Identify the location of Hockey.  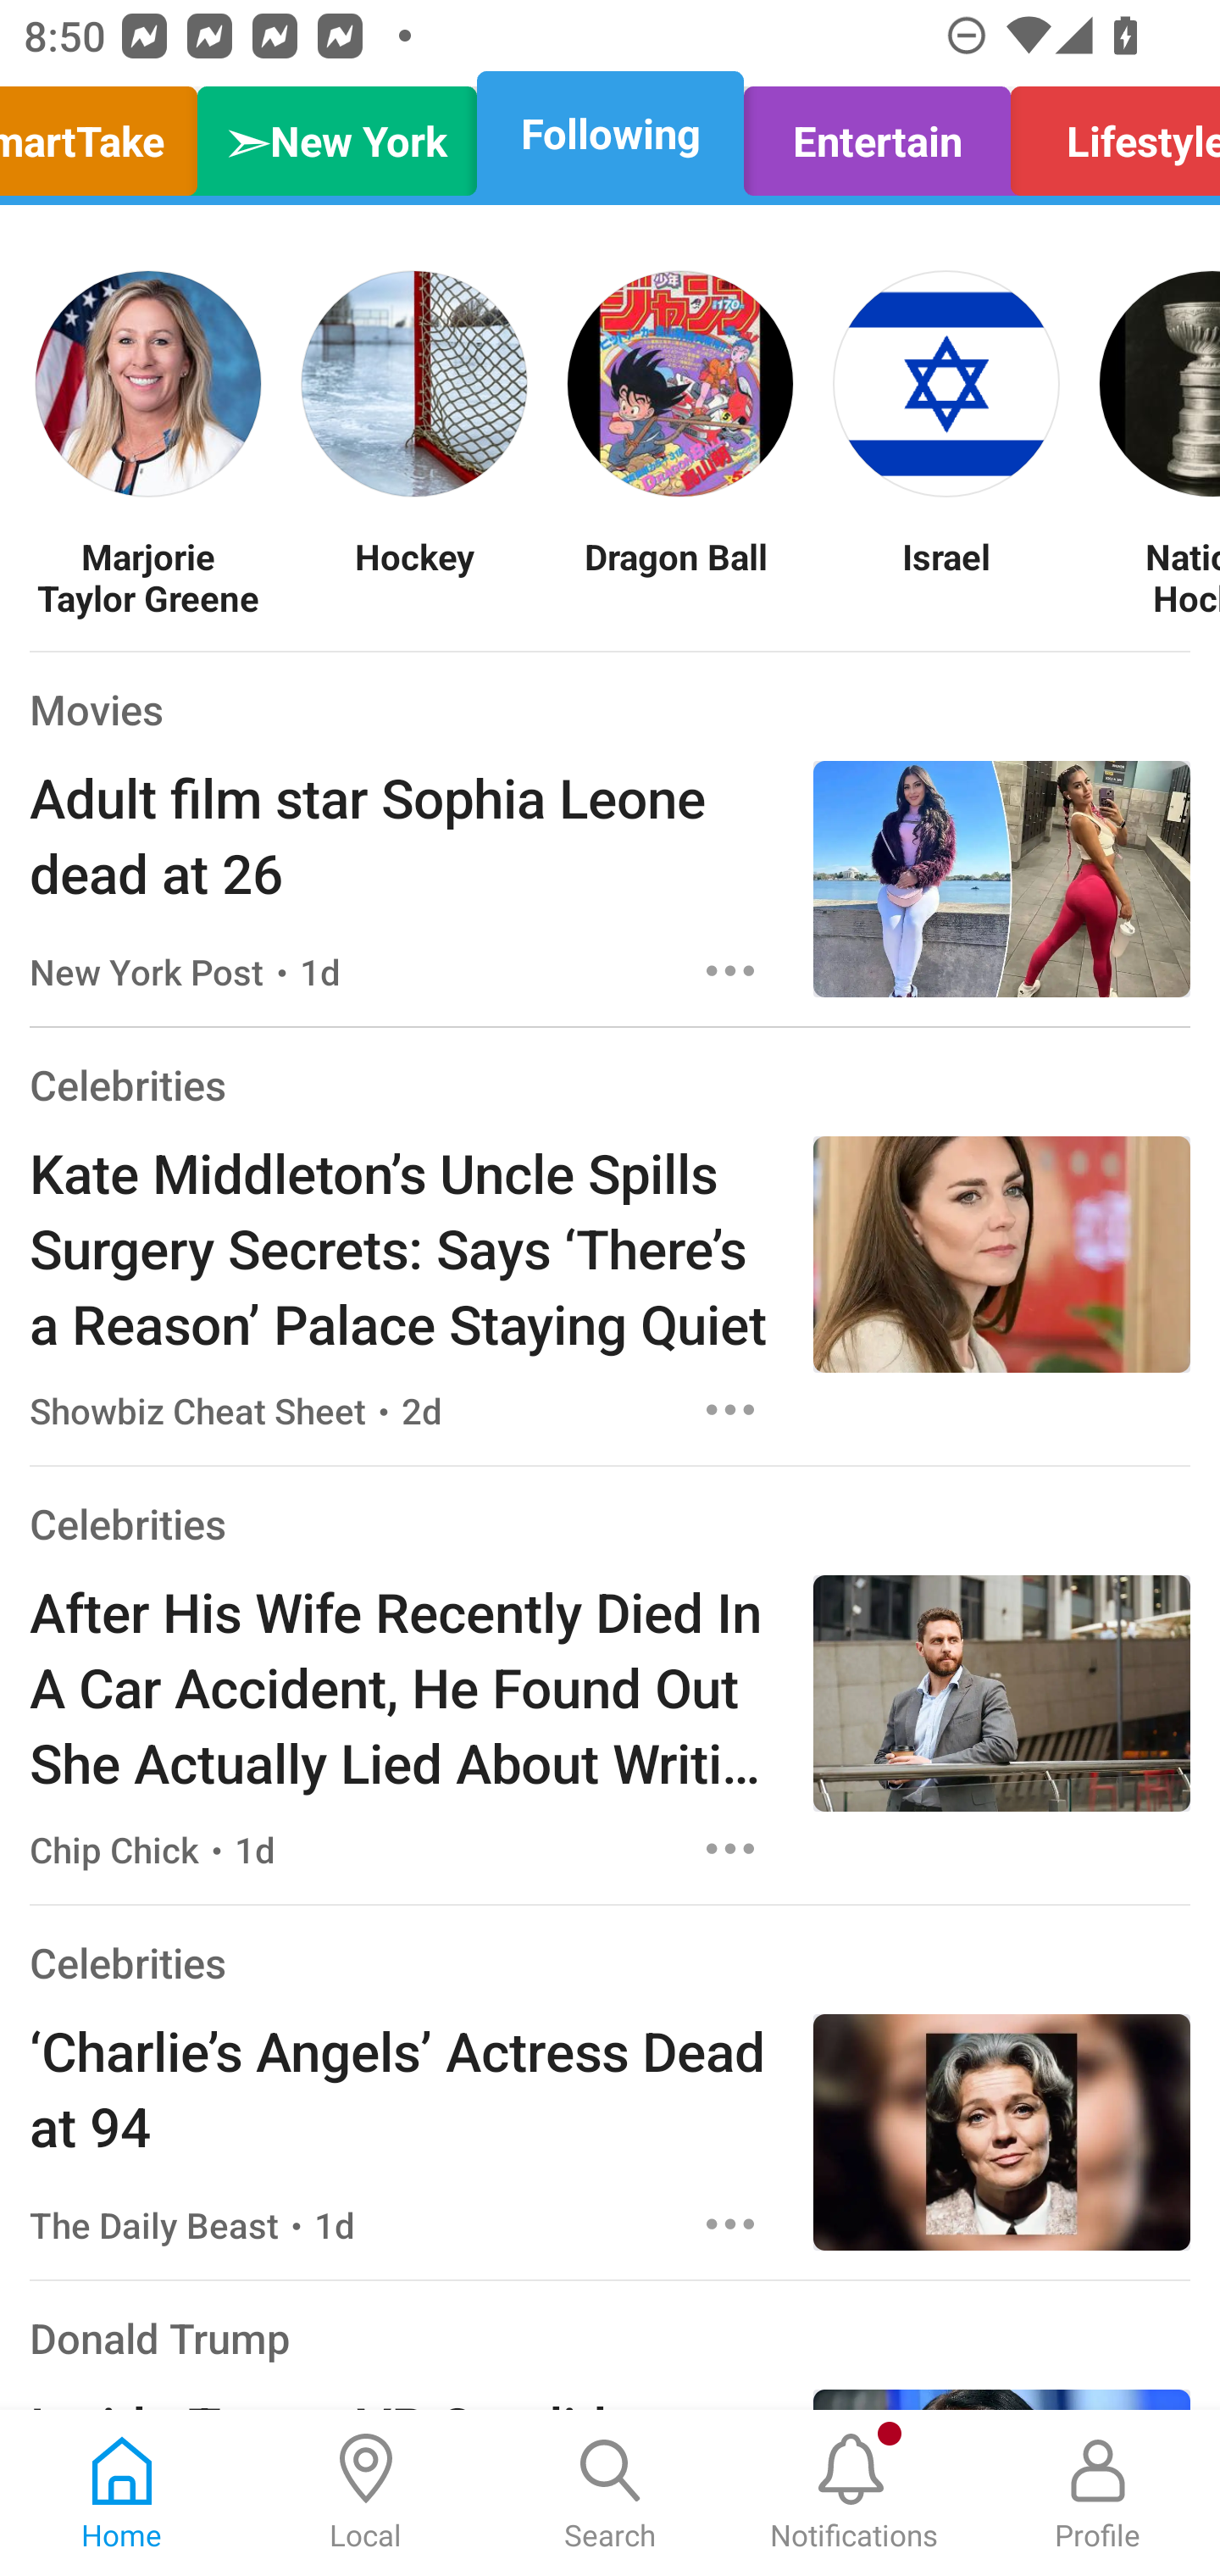
(413, 576).